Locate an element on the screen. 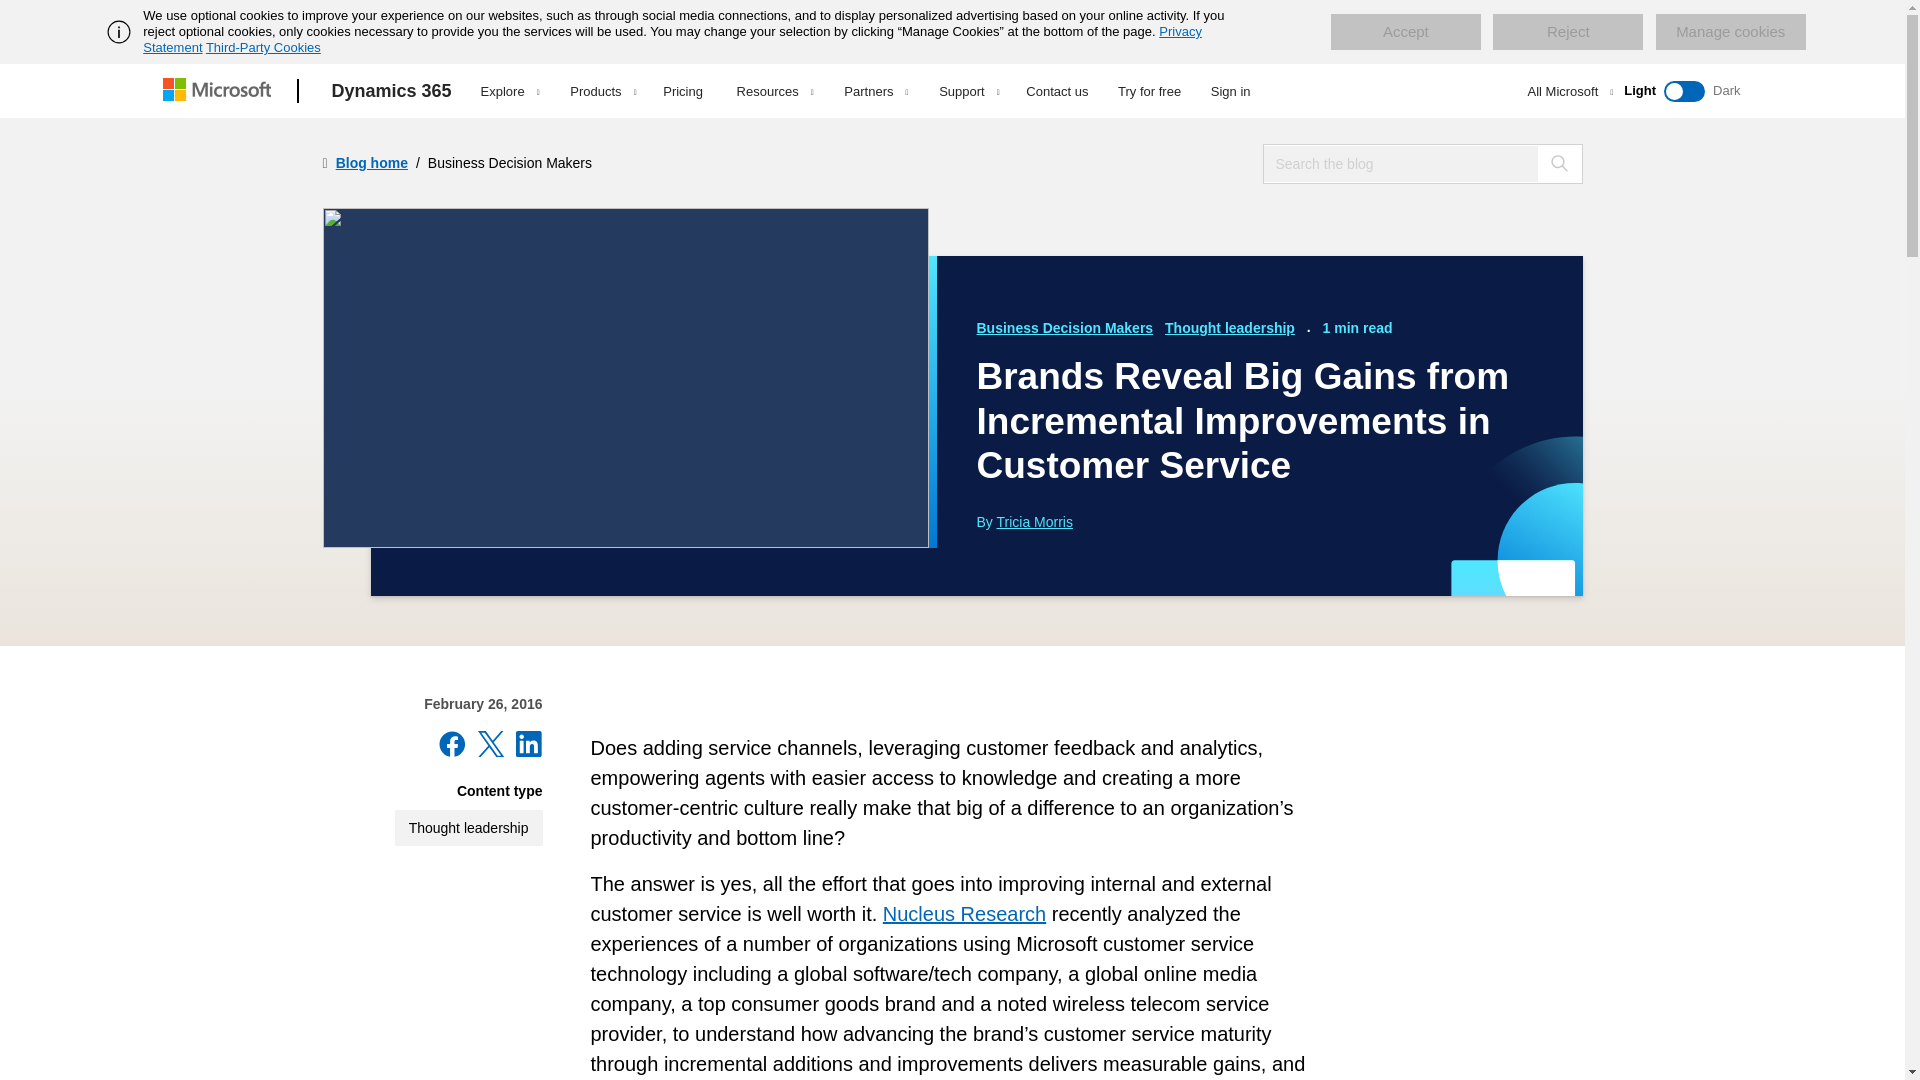 The height and width of the screenshot is (1080, 1920). Reject is located at coordinates (1568, 32).